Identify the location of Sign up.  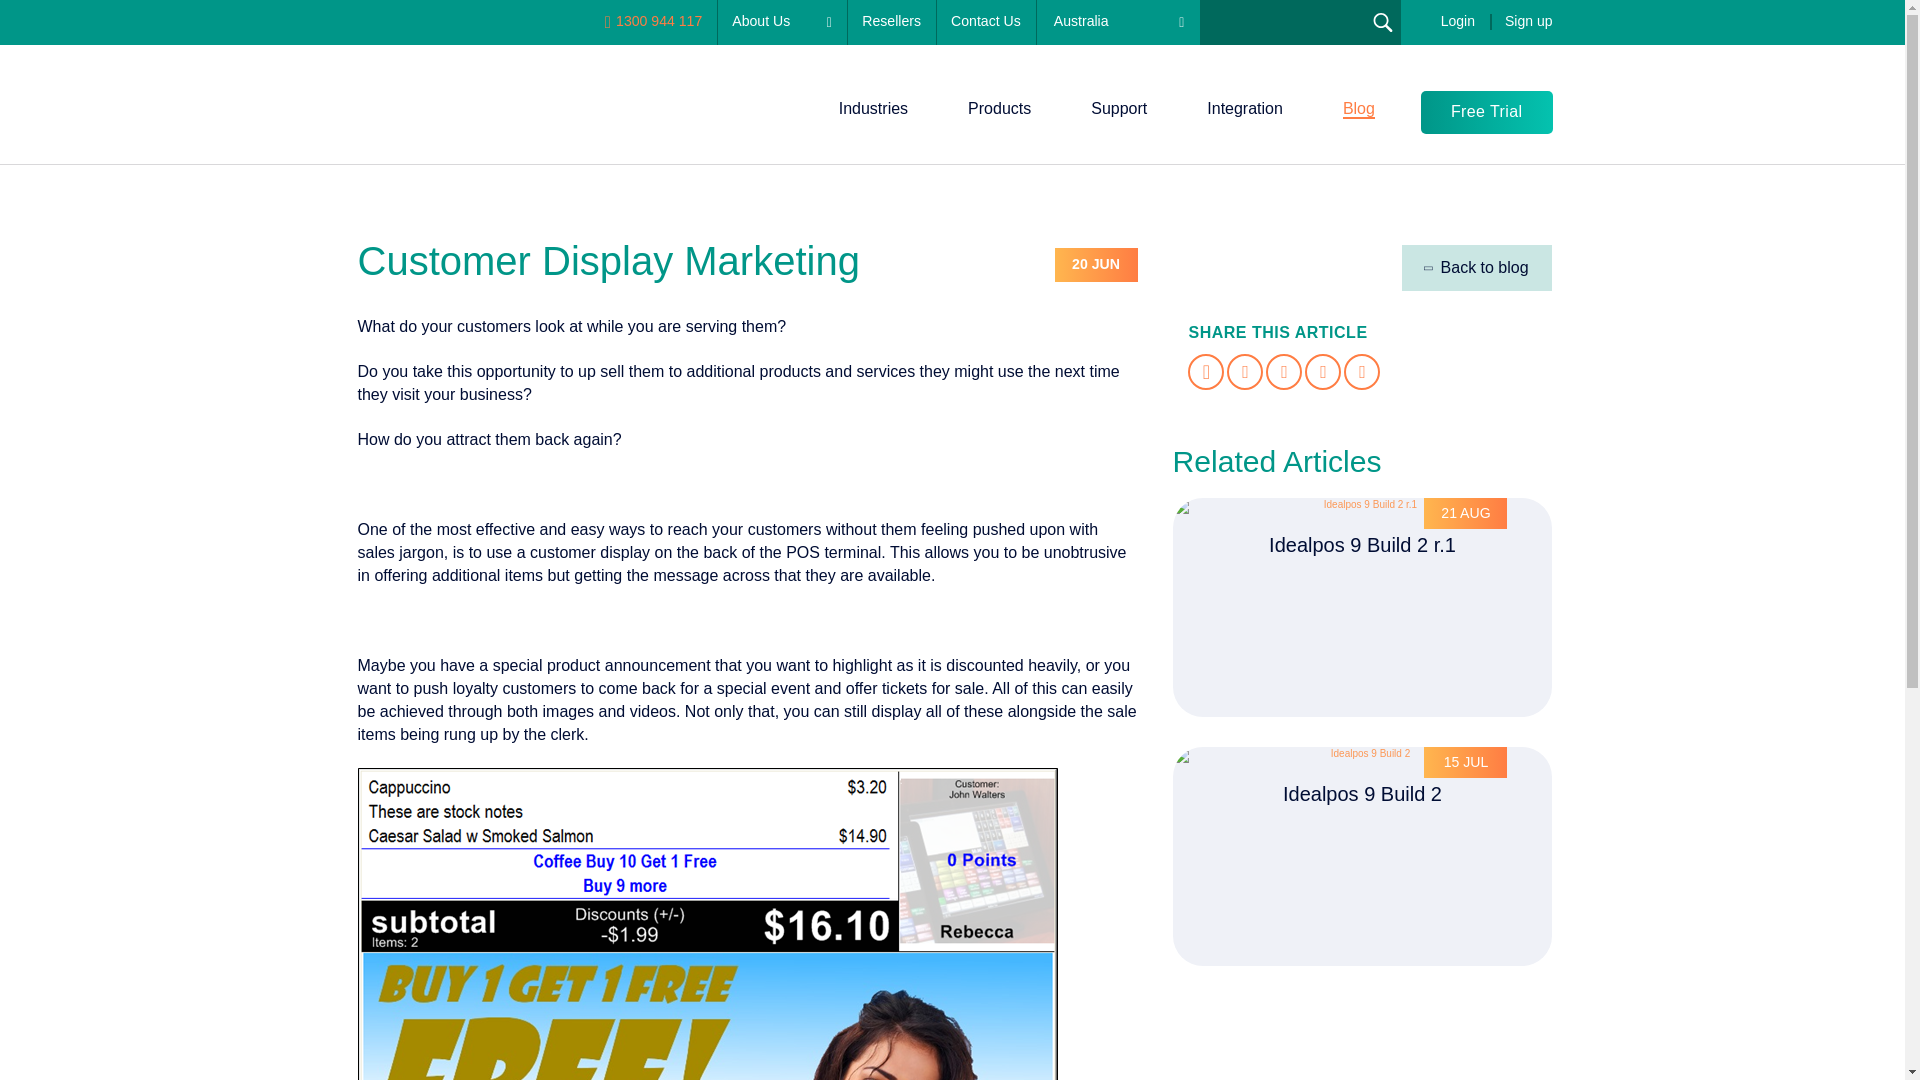
(1528, 22).